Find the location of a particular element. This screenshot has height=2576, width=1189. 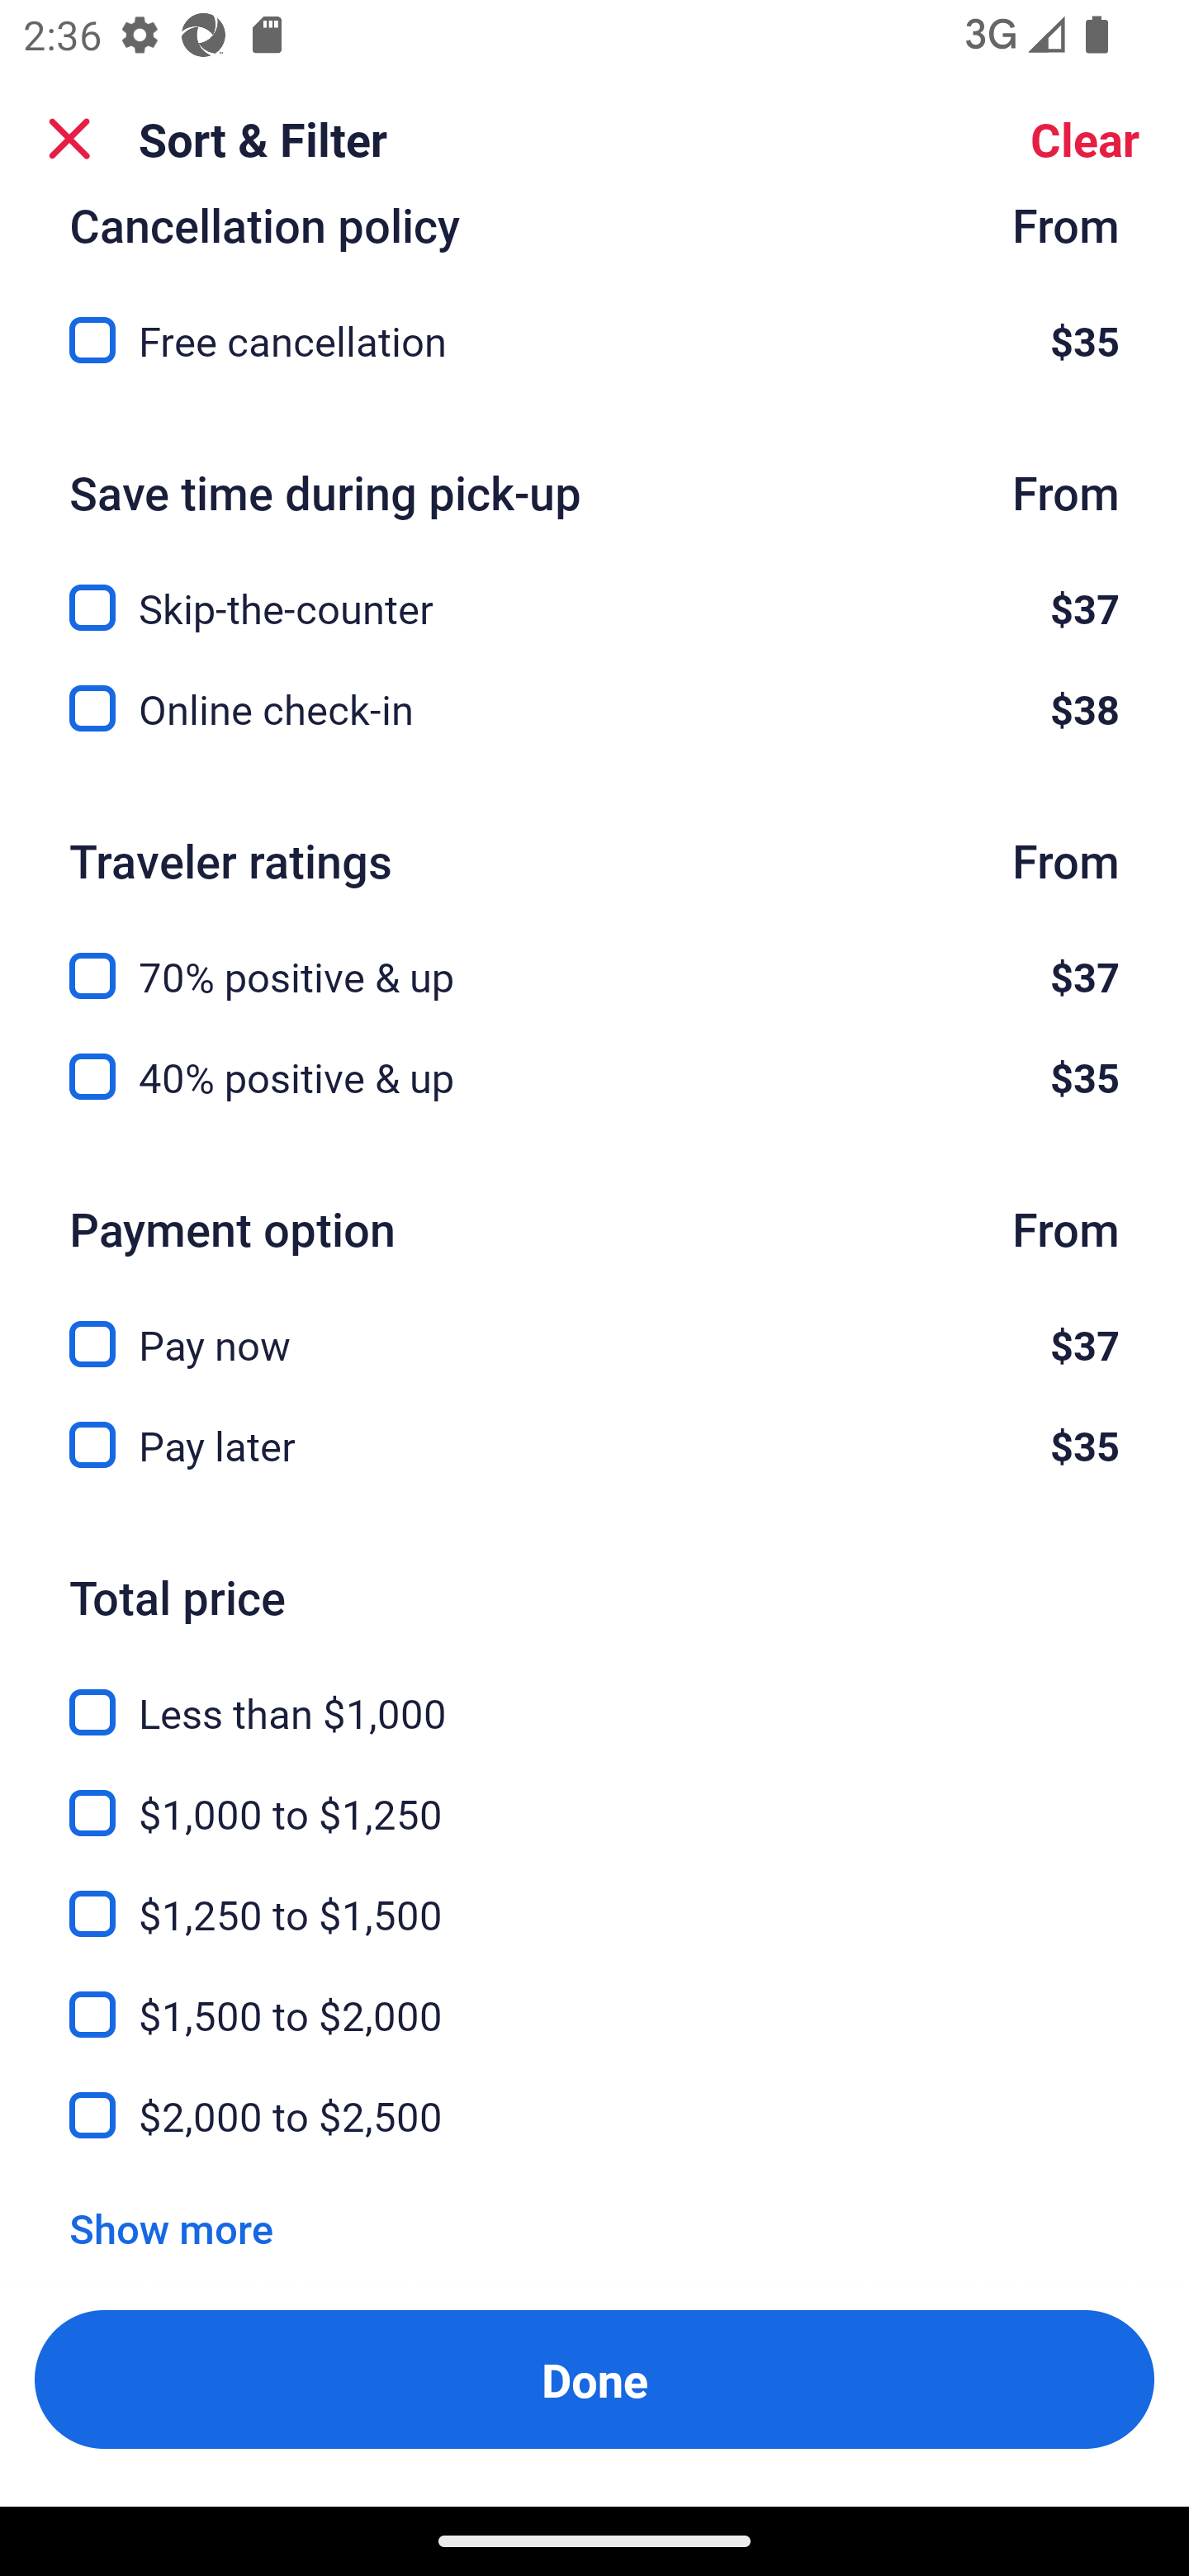

Close Sort and Filter is located at coordinates (69, 139).